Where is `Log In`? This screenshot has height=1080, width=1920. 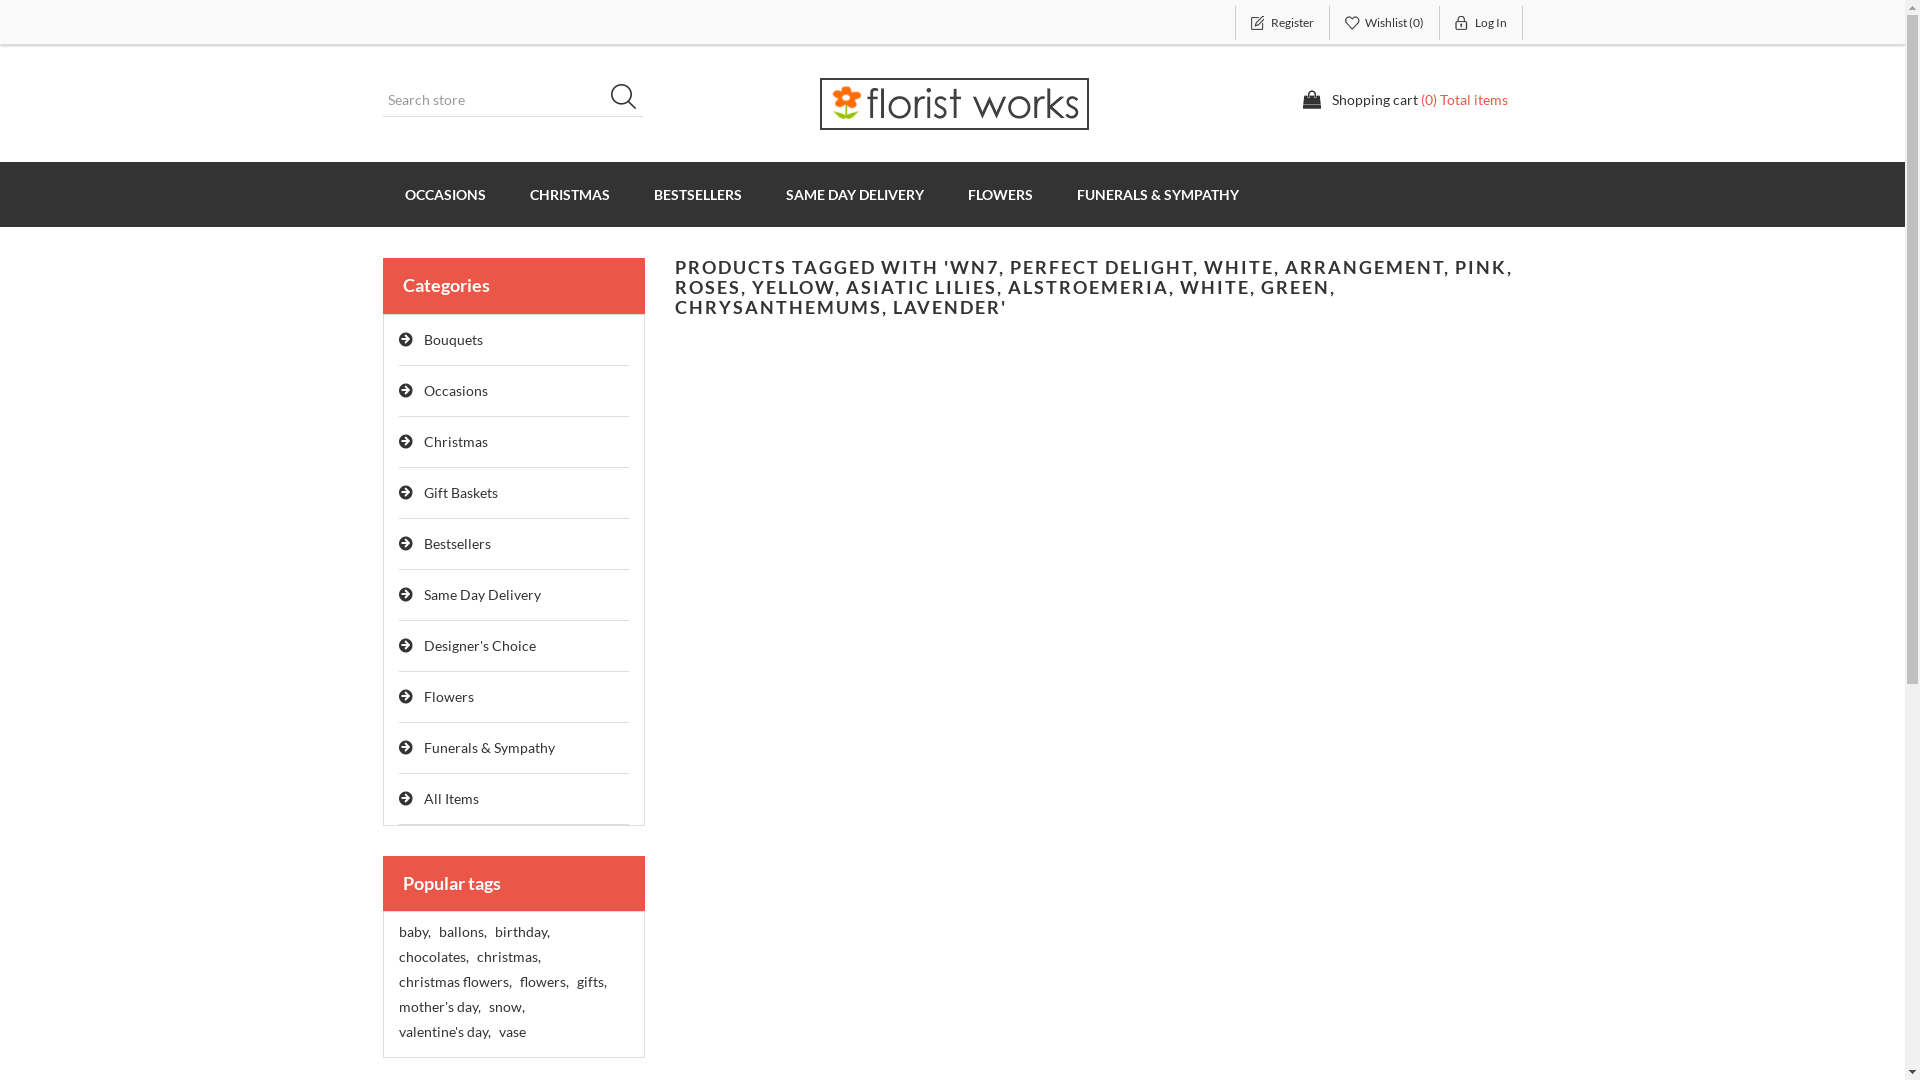 Log In is located at coordinates (1482, 23).